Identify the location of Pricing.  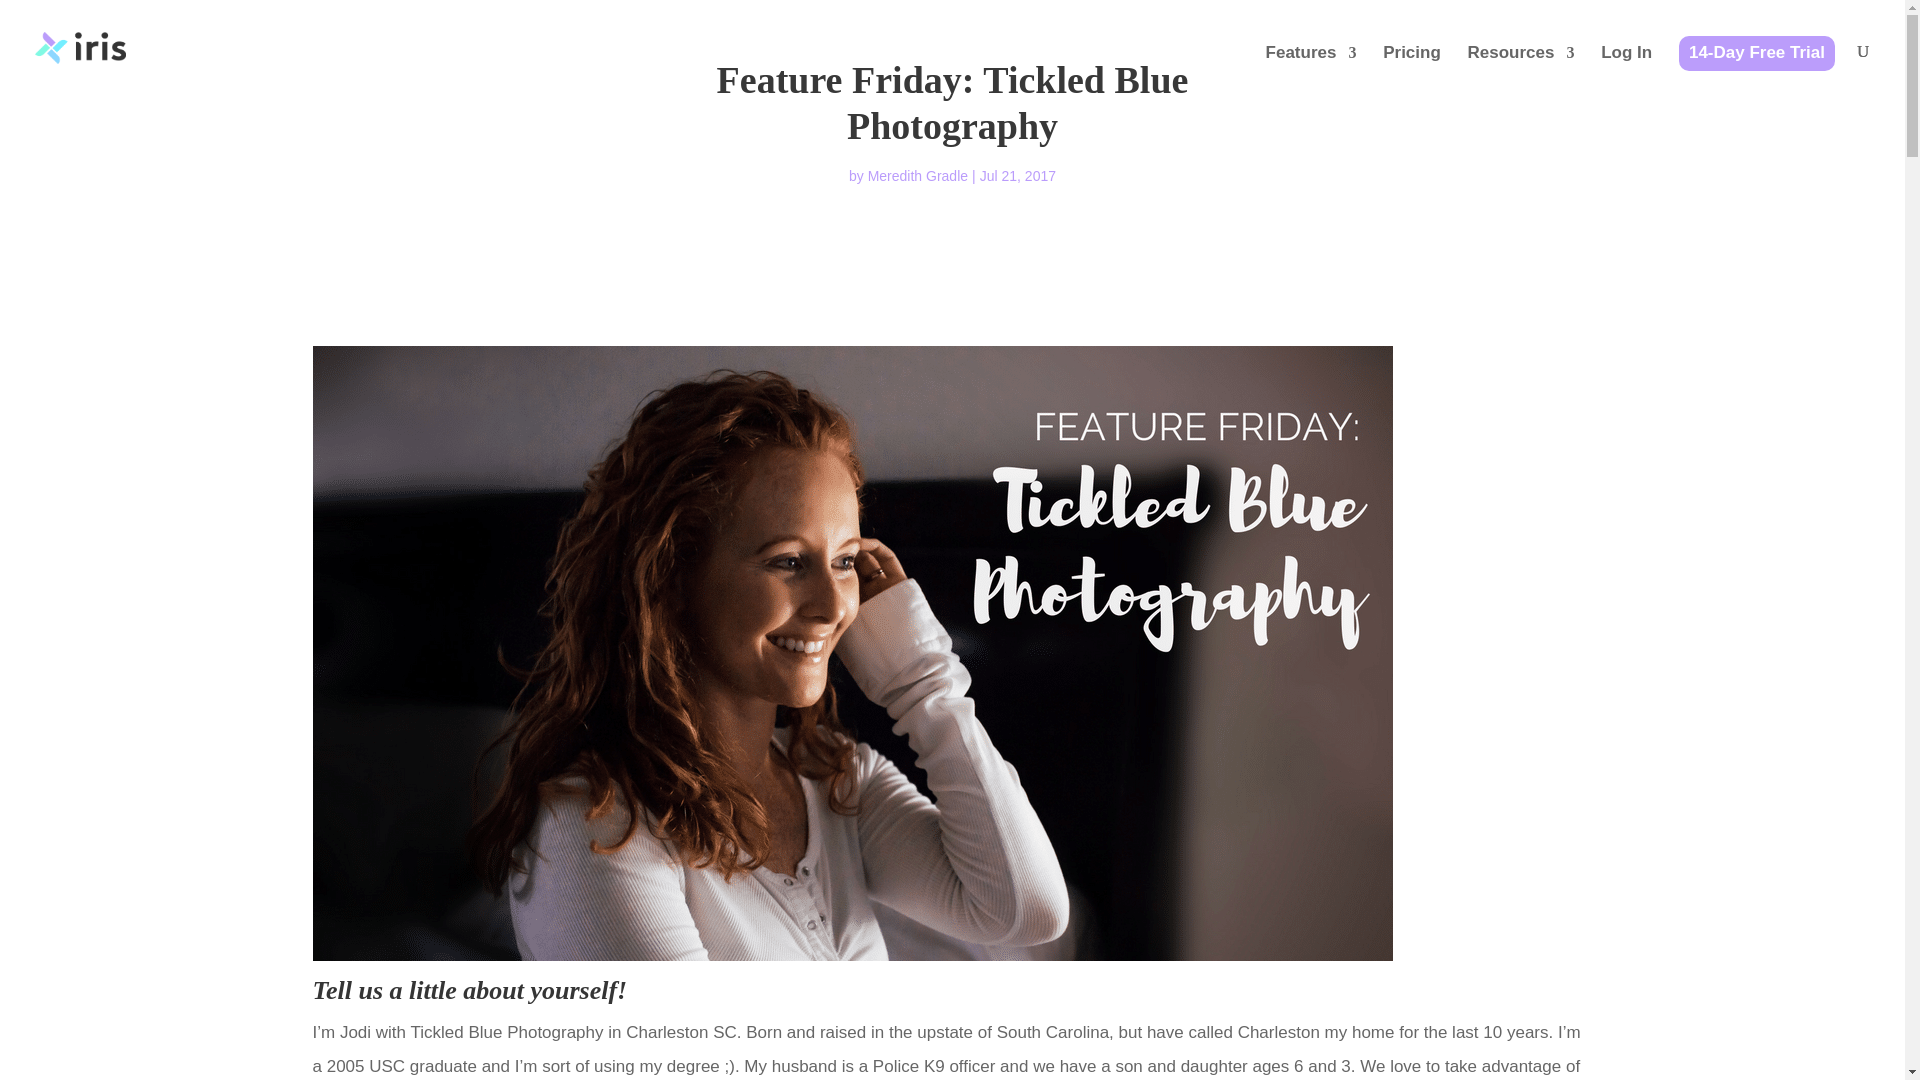
(1412, 70).